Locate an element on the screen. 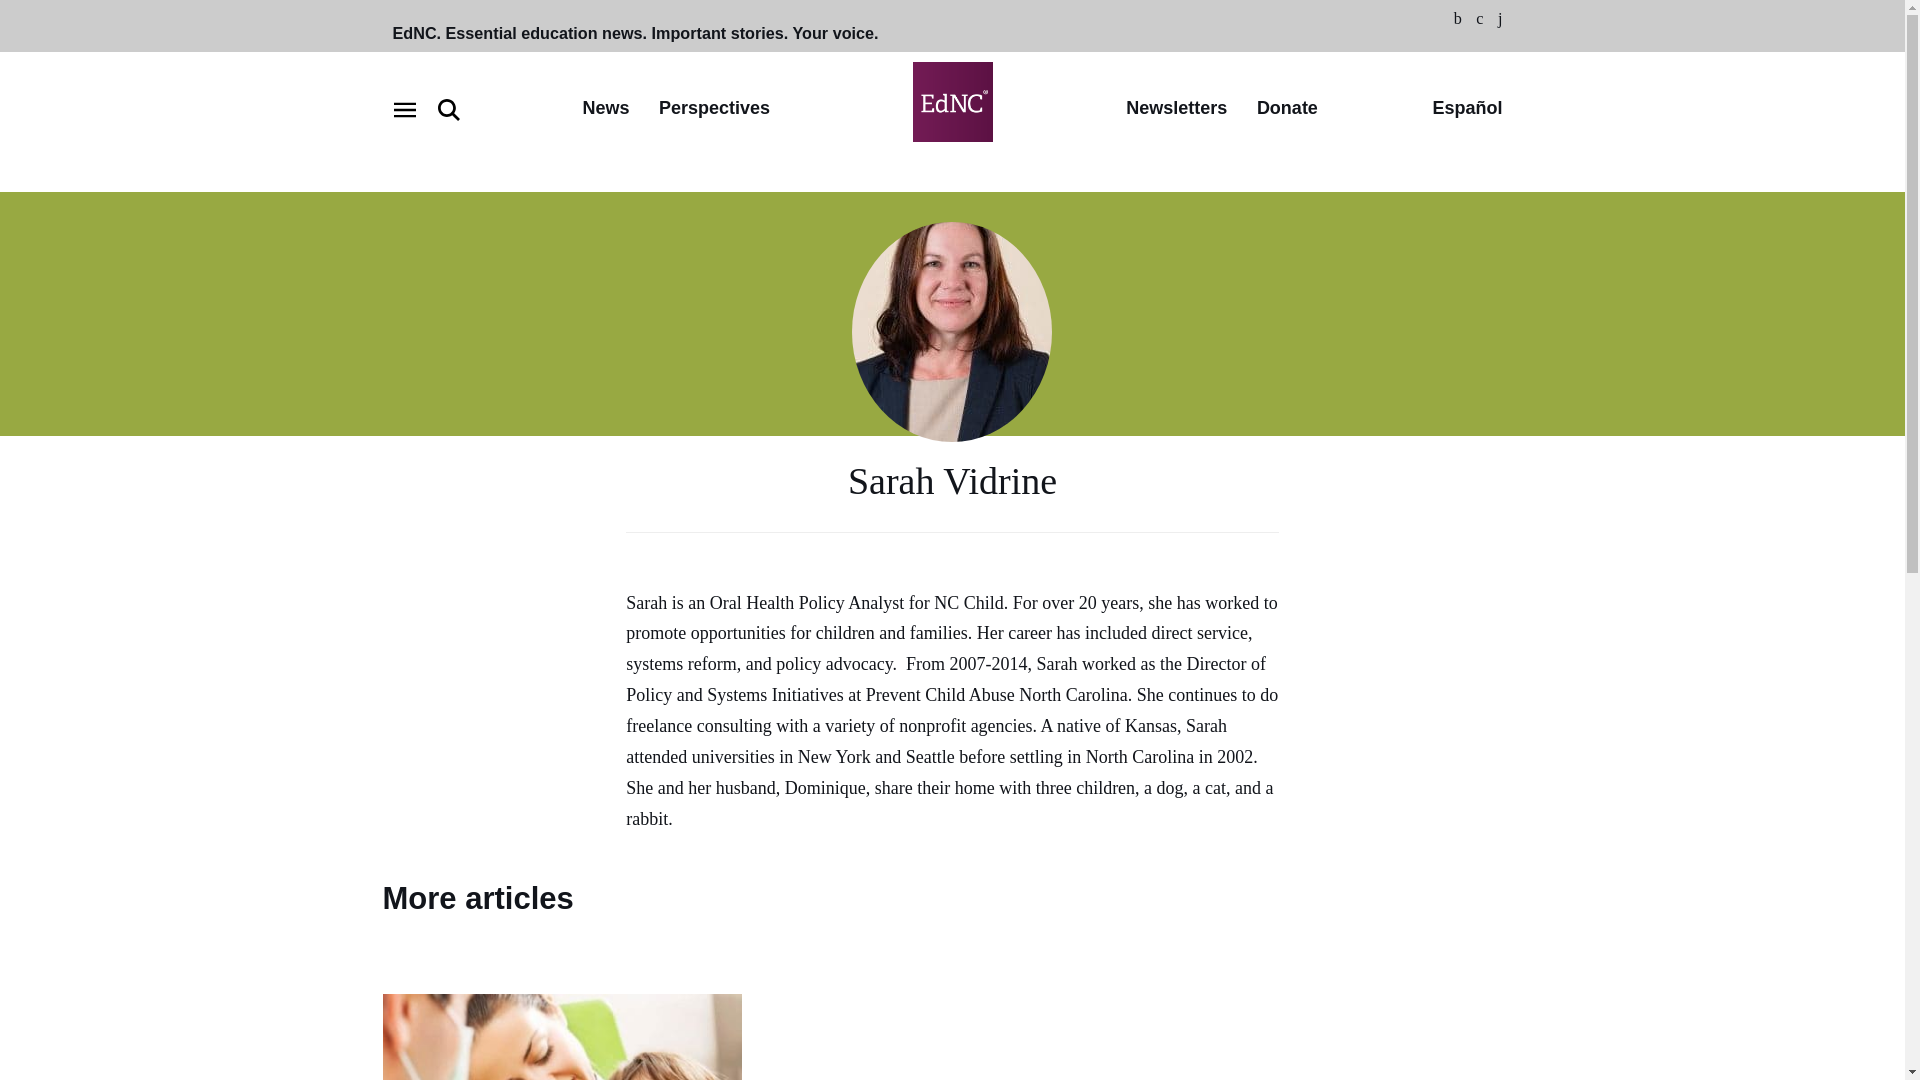 Image resolution: width=1920 pixels, height=1080 pixels. Donate is located at coordinates (1287, 109).